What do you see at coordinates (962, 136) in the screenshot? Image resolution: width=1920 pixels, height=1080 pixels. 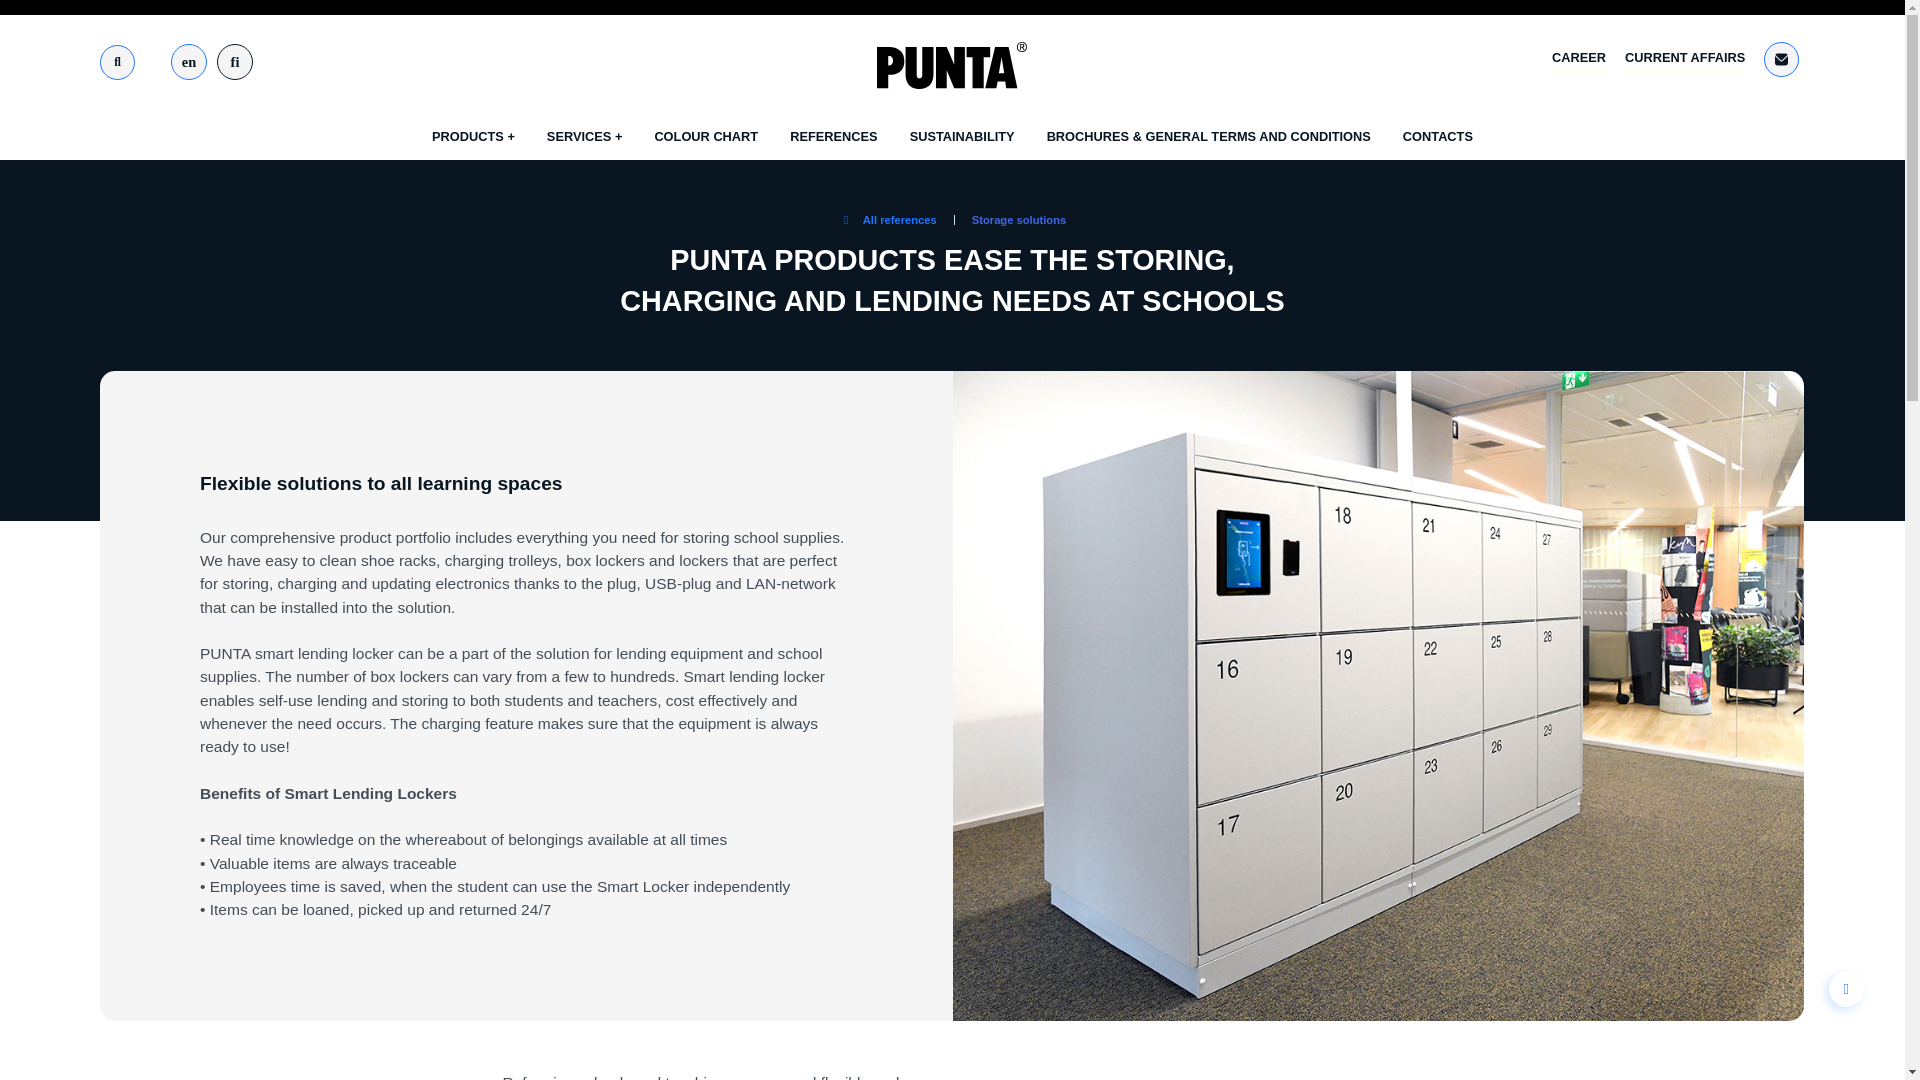 I see `SUSTAINABILITY` at bounding box center [962, 136].